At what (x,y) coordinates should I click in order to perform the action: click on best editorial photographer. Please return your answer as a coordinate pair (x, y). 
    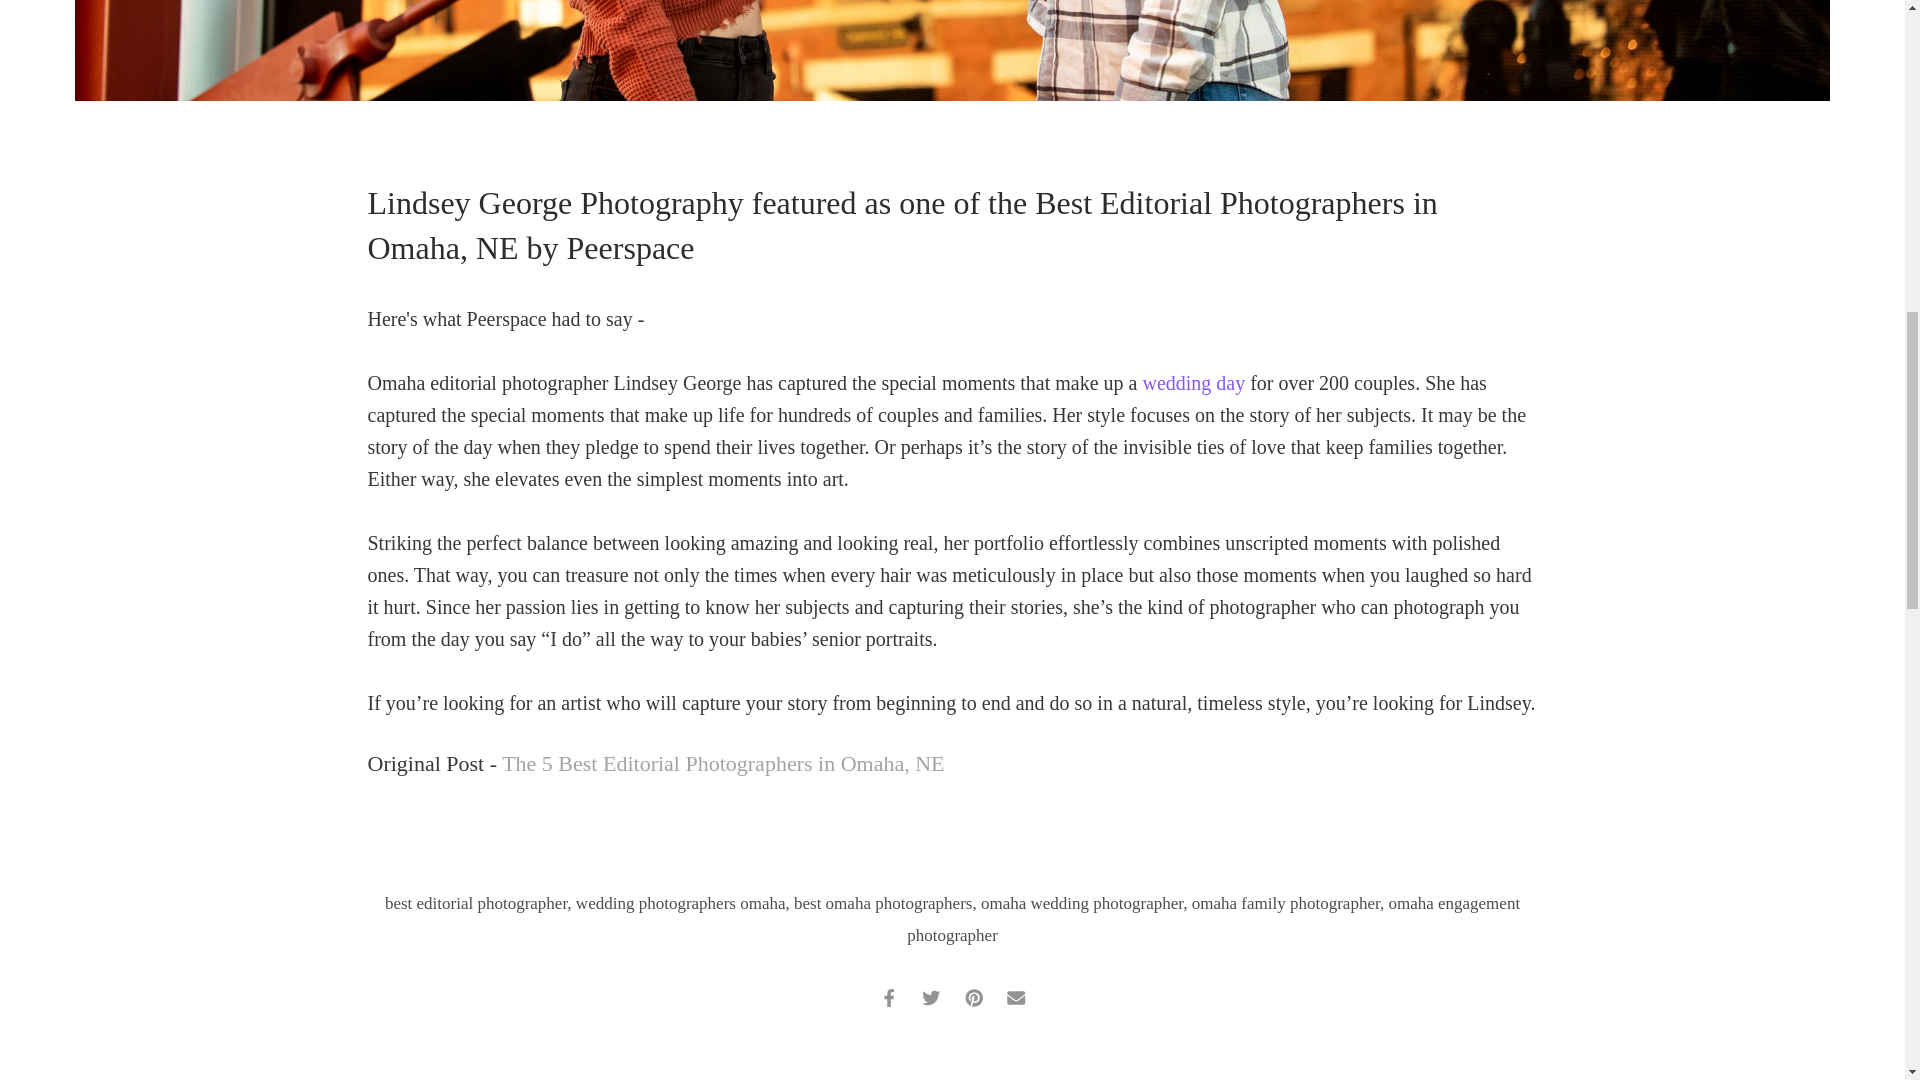
    Looking at the image, I should click on (476, 903).